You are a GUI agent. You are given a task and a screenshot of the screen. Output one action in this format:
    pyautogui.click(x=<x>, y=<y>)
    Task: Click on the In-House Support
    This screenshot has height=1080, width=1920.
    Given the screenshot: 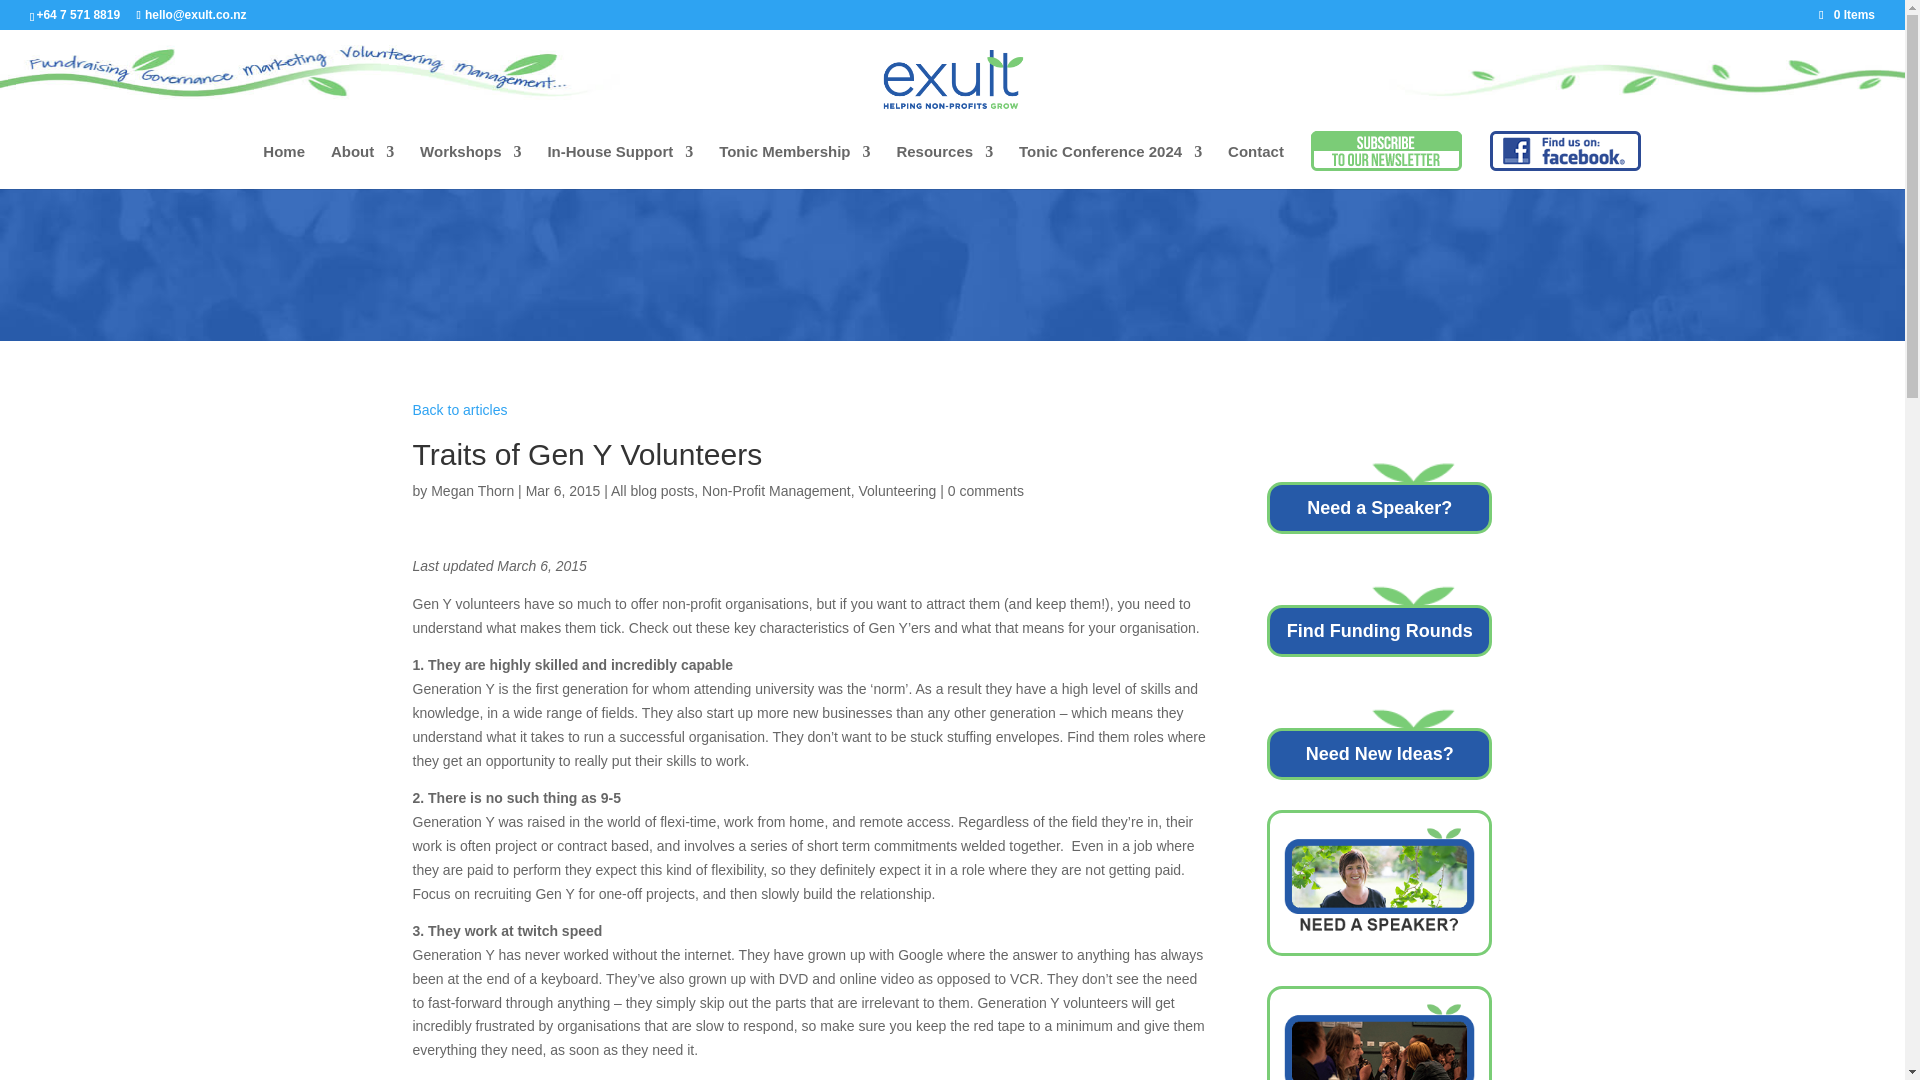 What is the action you would take?
    pyautogui.click(x=620, y=166)
    